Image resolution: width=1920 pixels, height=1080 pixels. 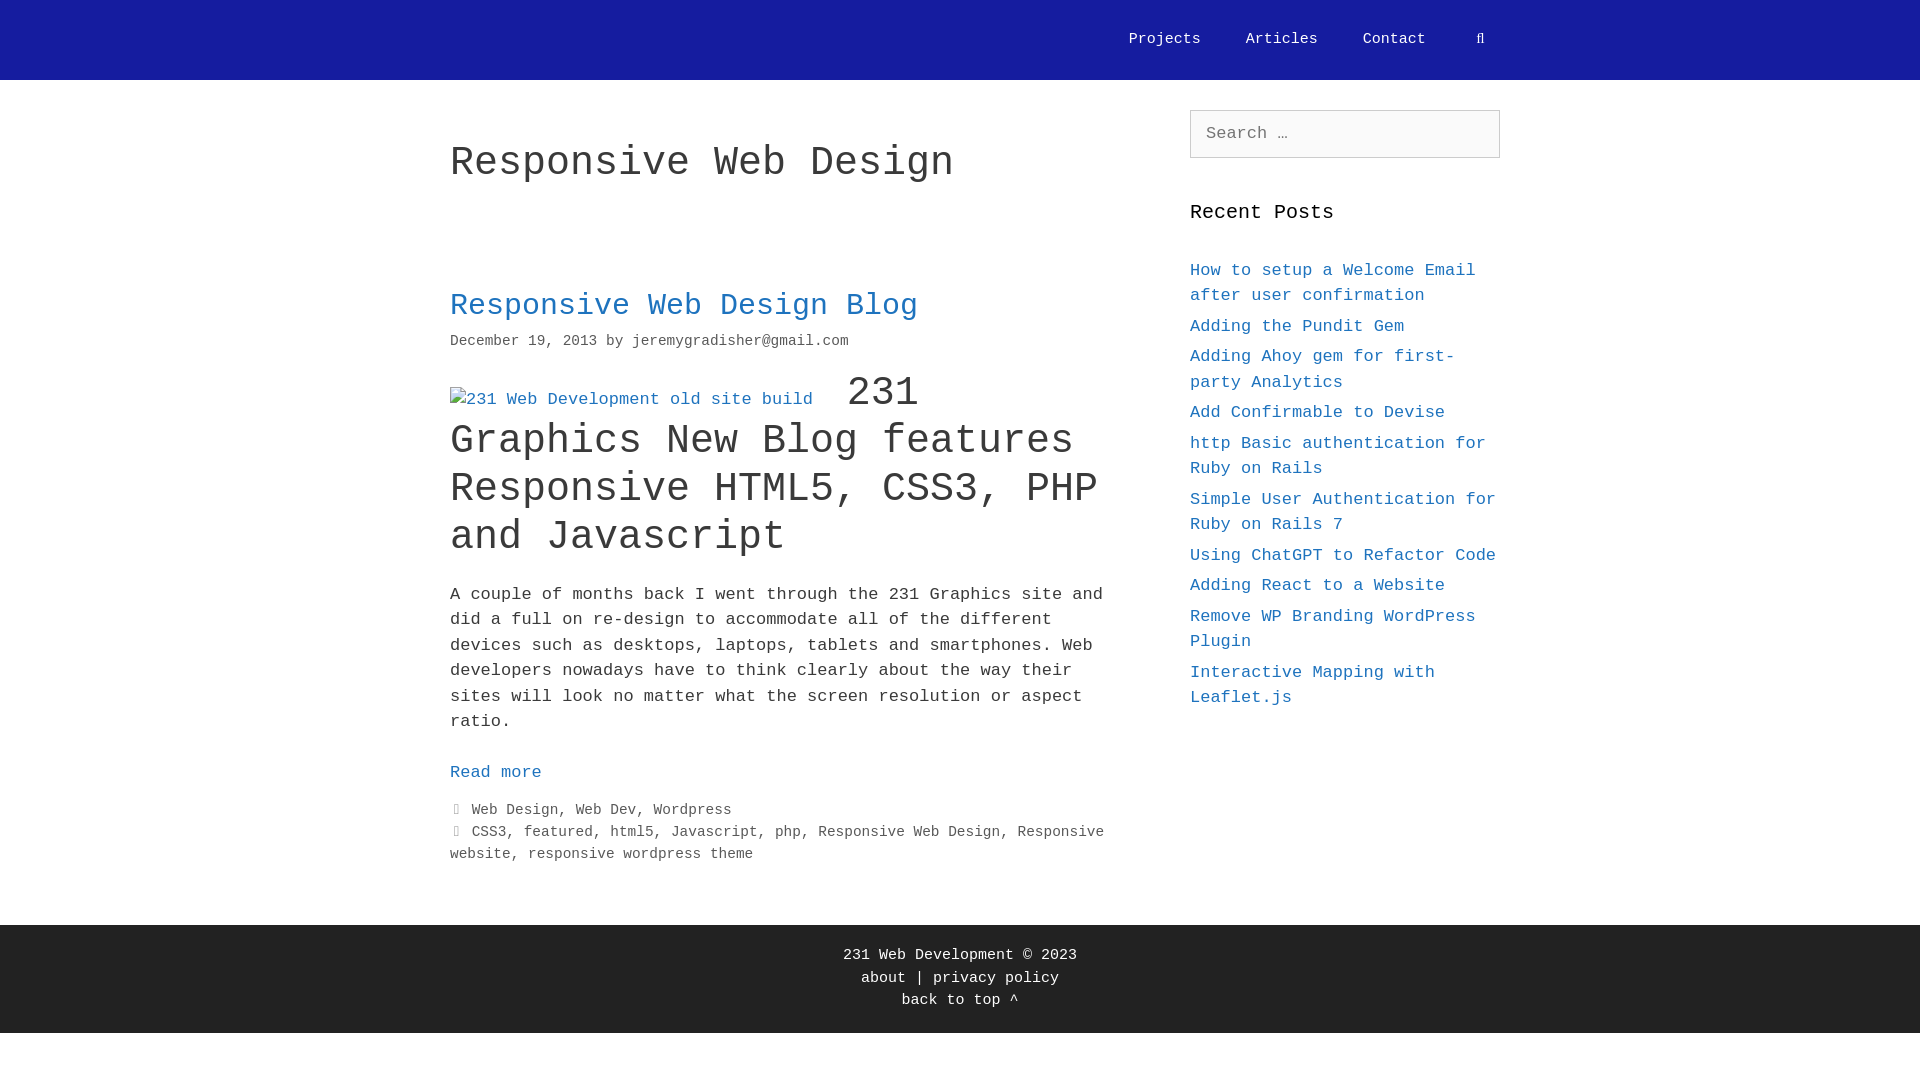 What do you see at coordinates (684, 306) in the screenshot?
I see `Responsive Web Design Blog` at bounding box center [684, 306].